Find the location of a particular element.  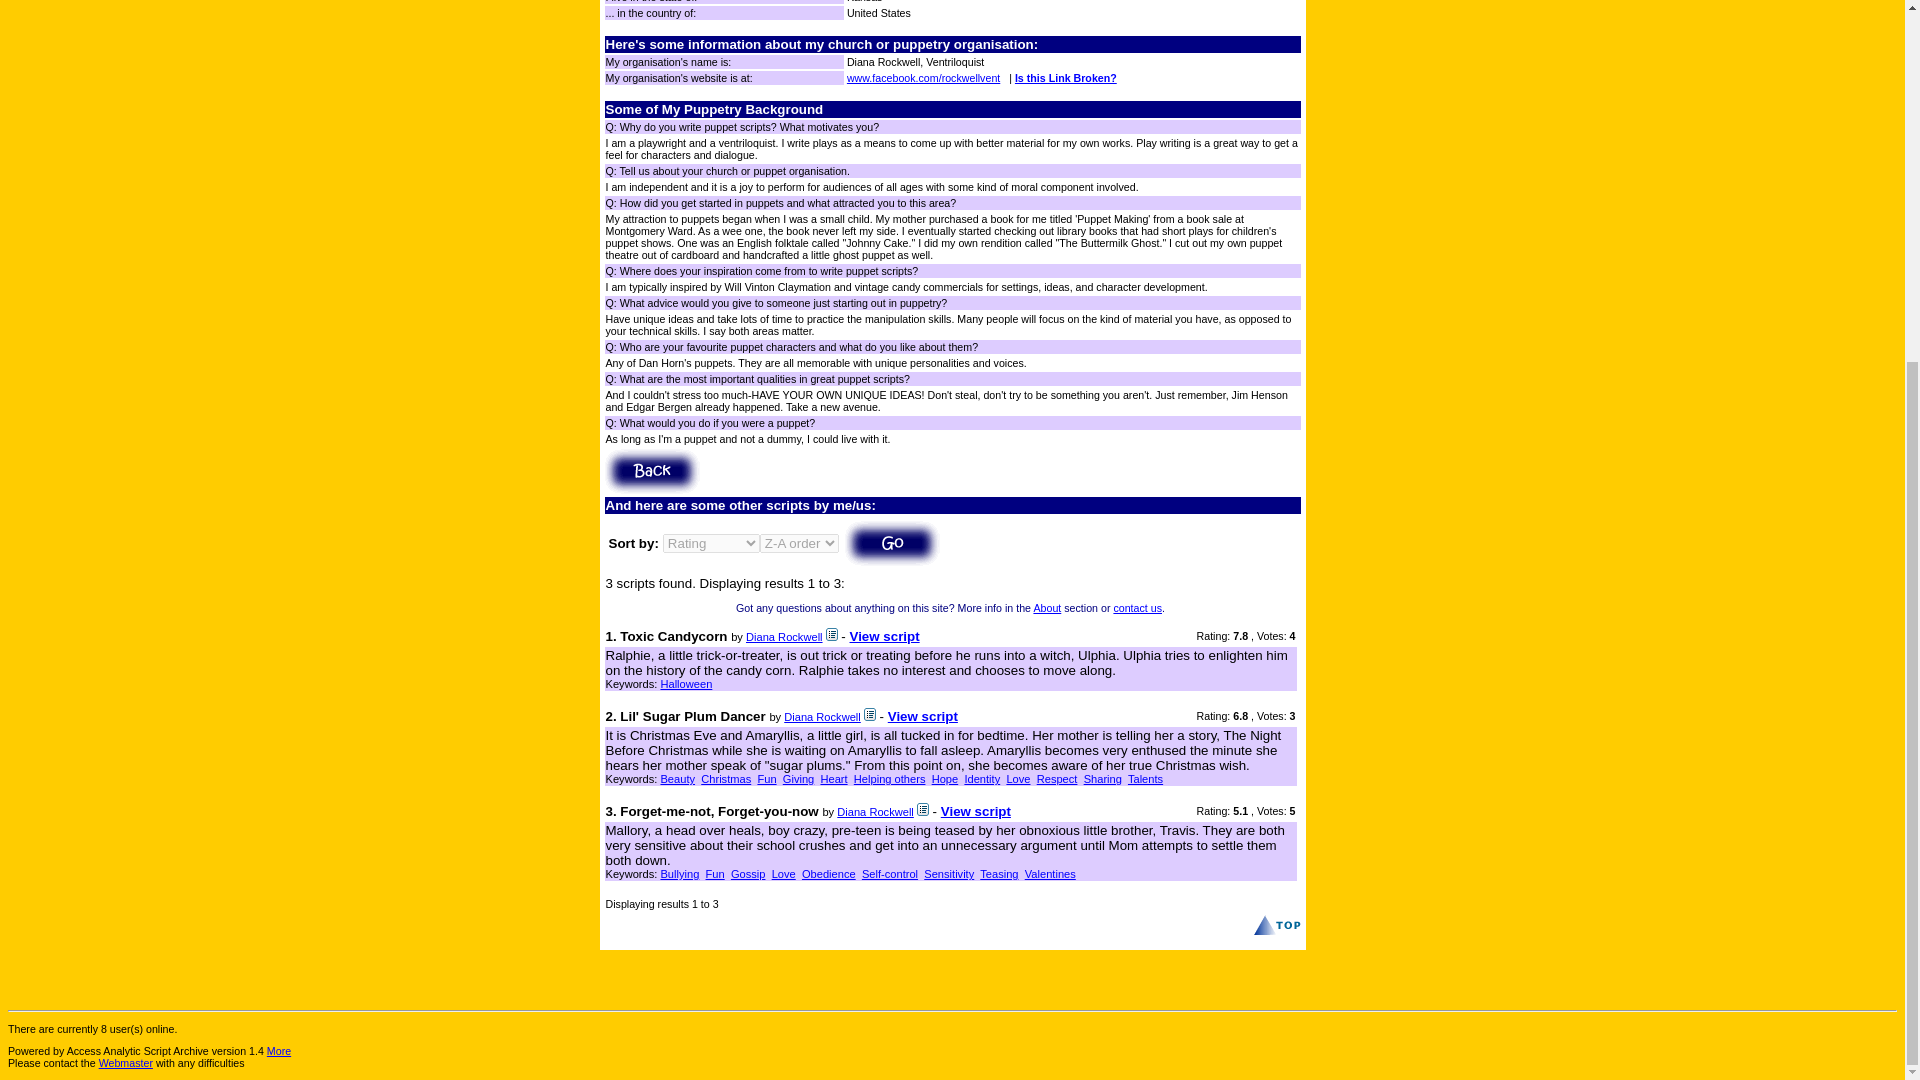

Votes is located at coordinates (1270, 635).